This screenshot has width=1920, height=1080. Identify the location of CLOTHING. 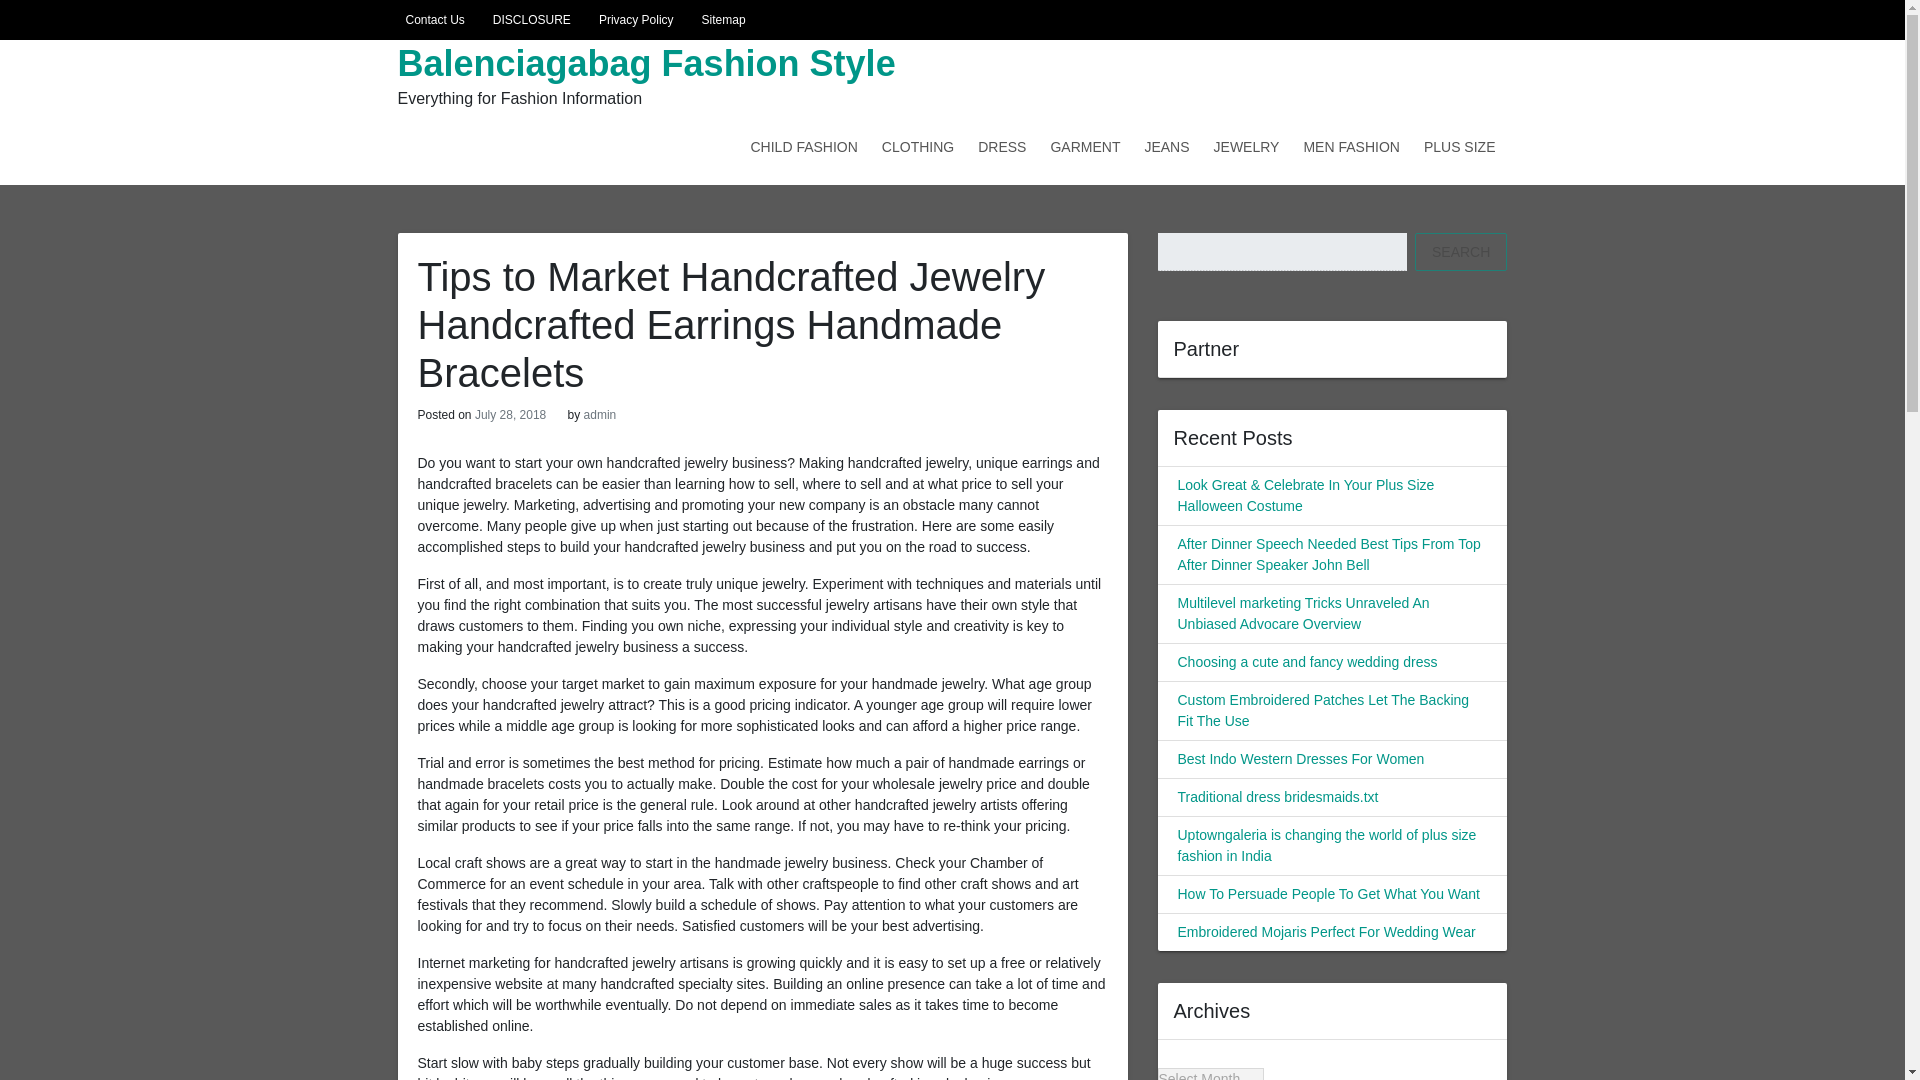
(917, 146).